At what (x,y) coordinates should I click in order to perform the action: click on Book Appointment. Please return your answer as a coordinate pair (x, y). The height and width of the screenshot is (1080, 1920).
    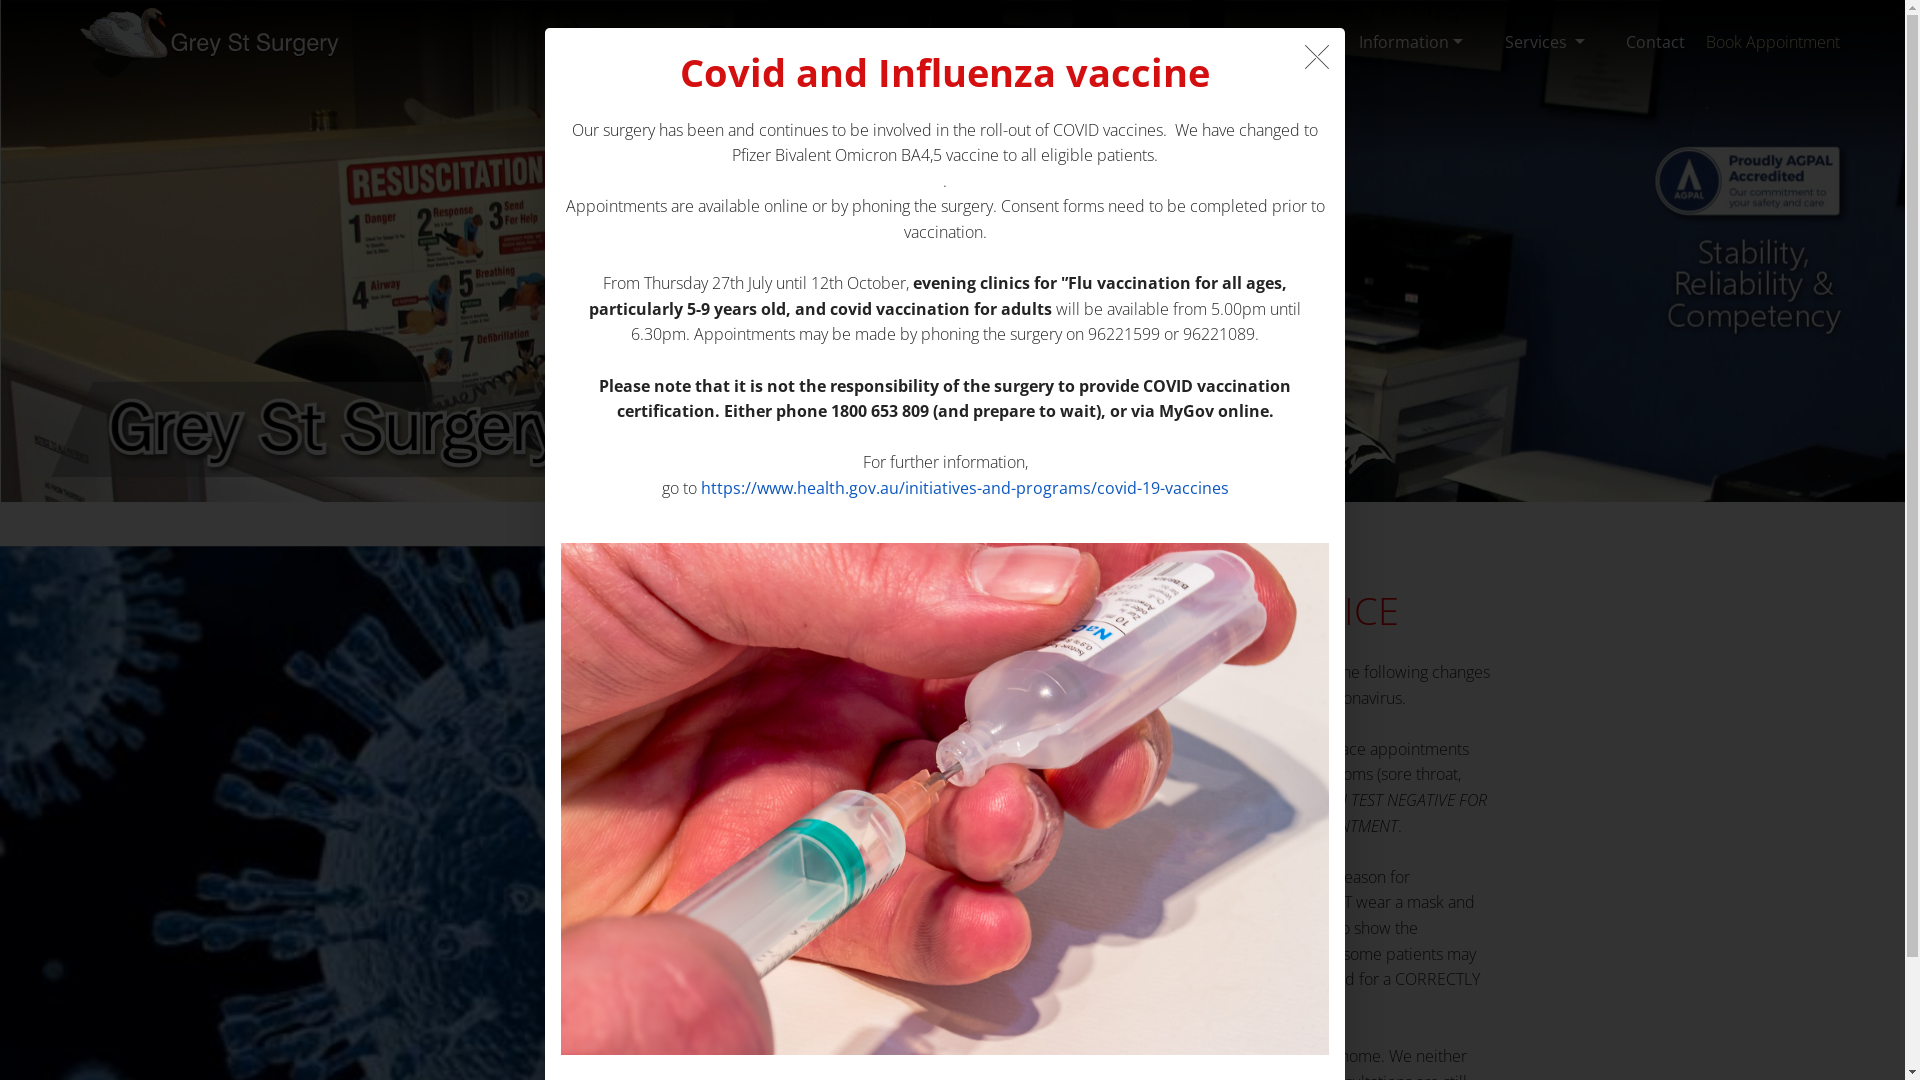
    Looking at the image, I should click on (1773, 42).